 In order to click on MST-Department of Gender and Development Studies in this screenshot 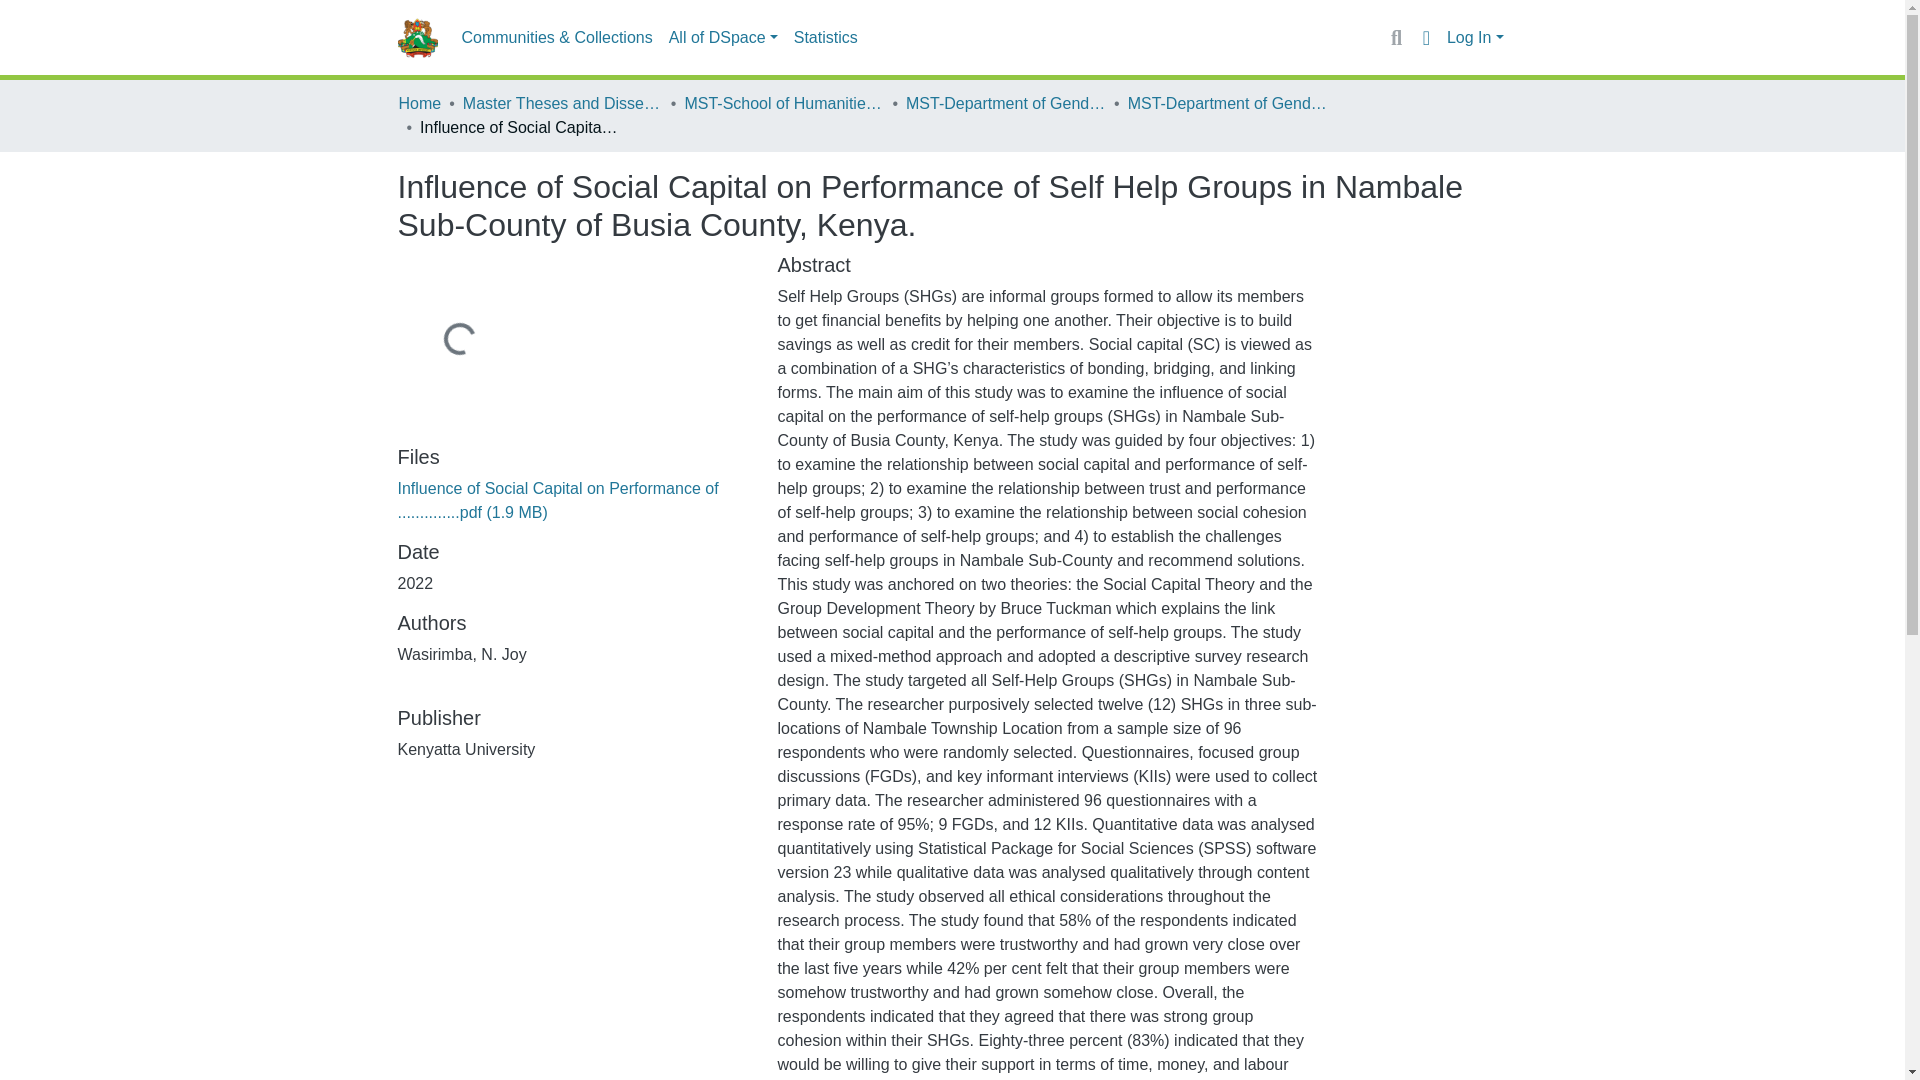, I will do `click(1228, 103)`.